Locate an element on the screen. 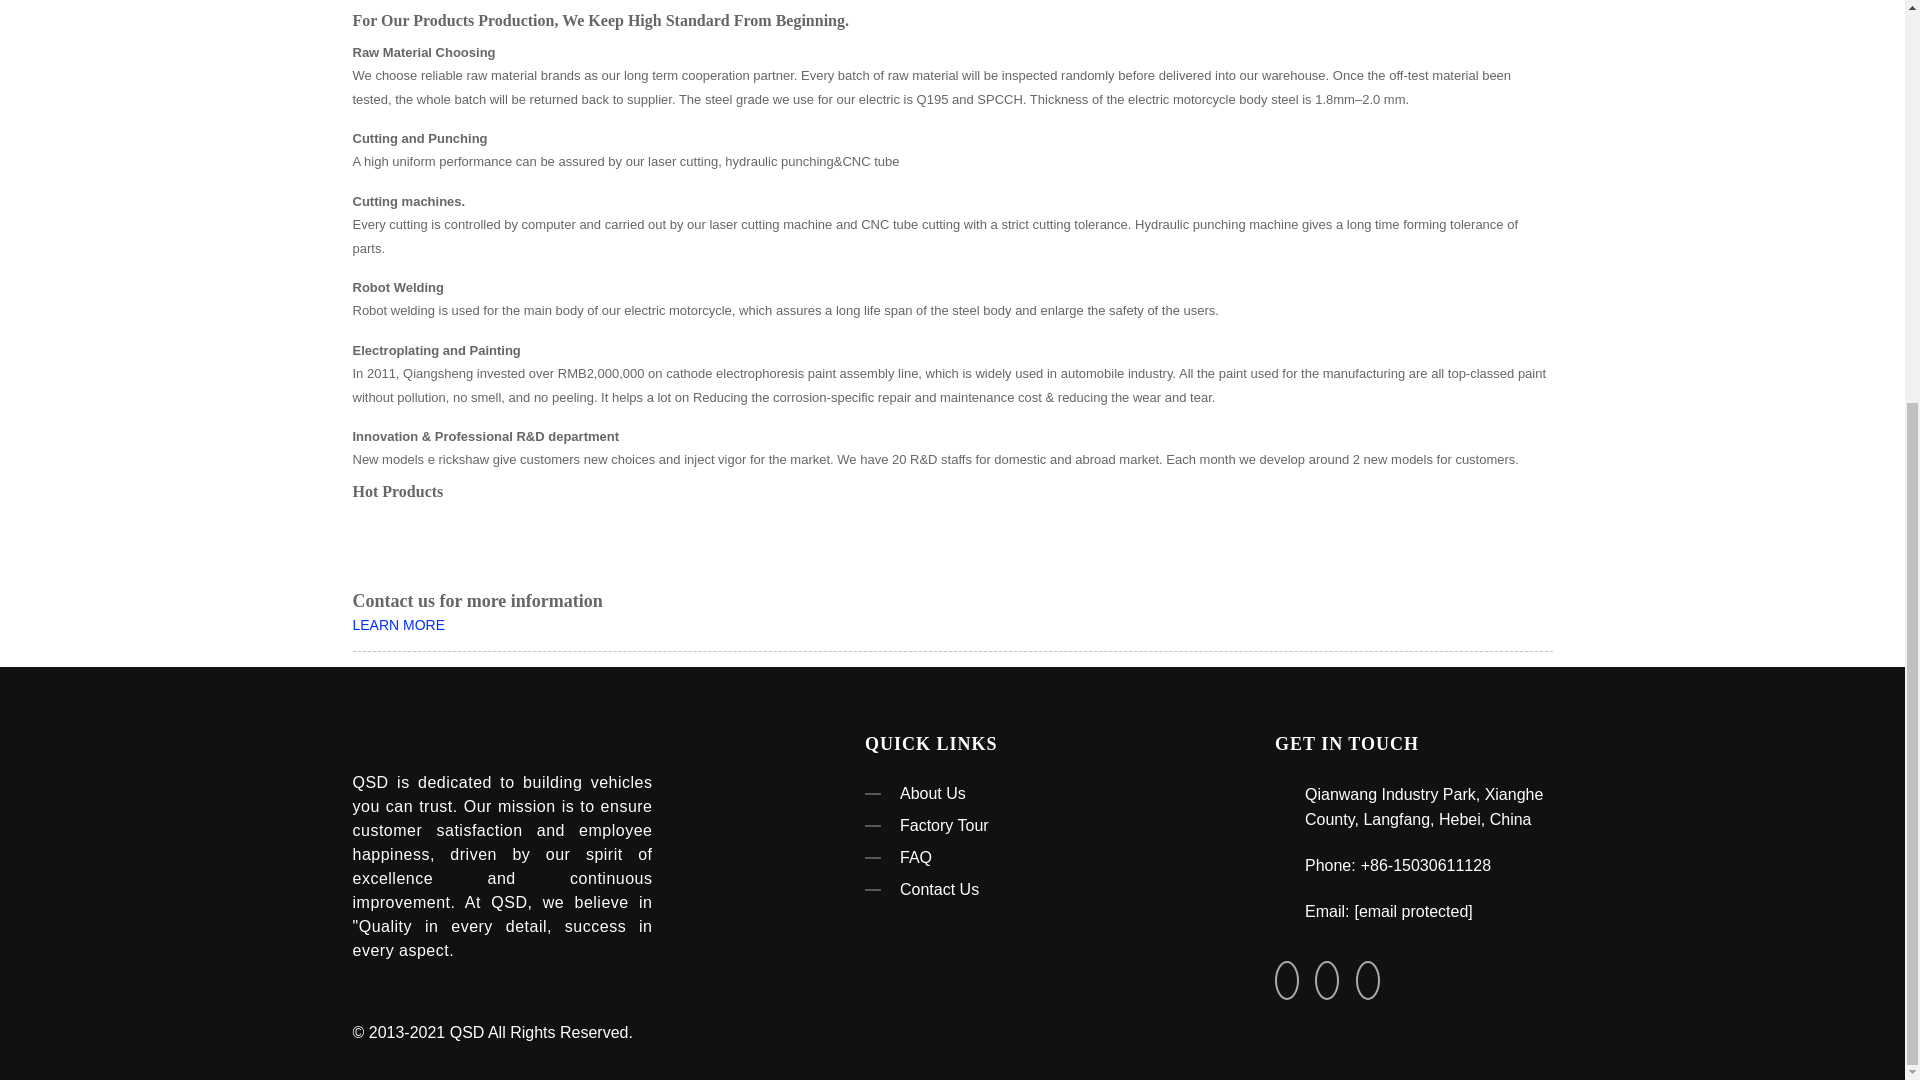 The image size is (1920, 1080). Factory Tour is located at coordinates (1004, 826).